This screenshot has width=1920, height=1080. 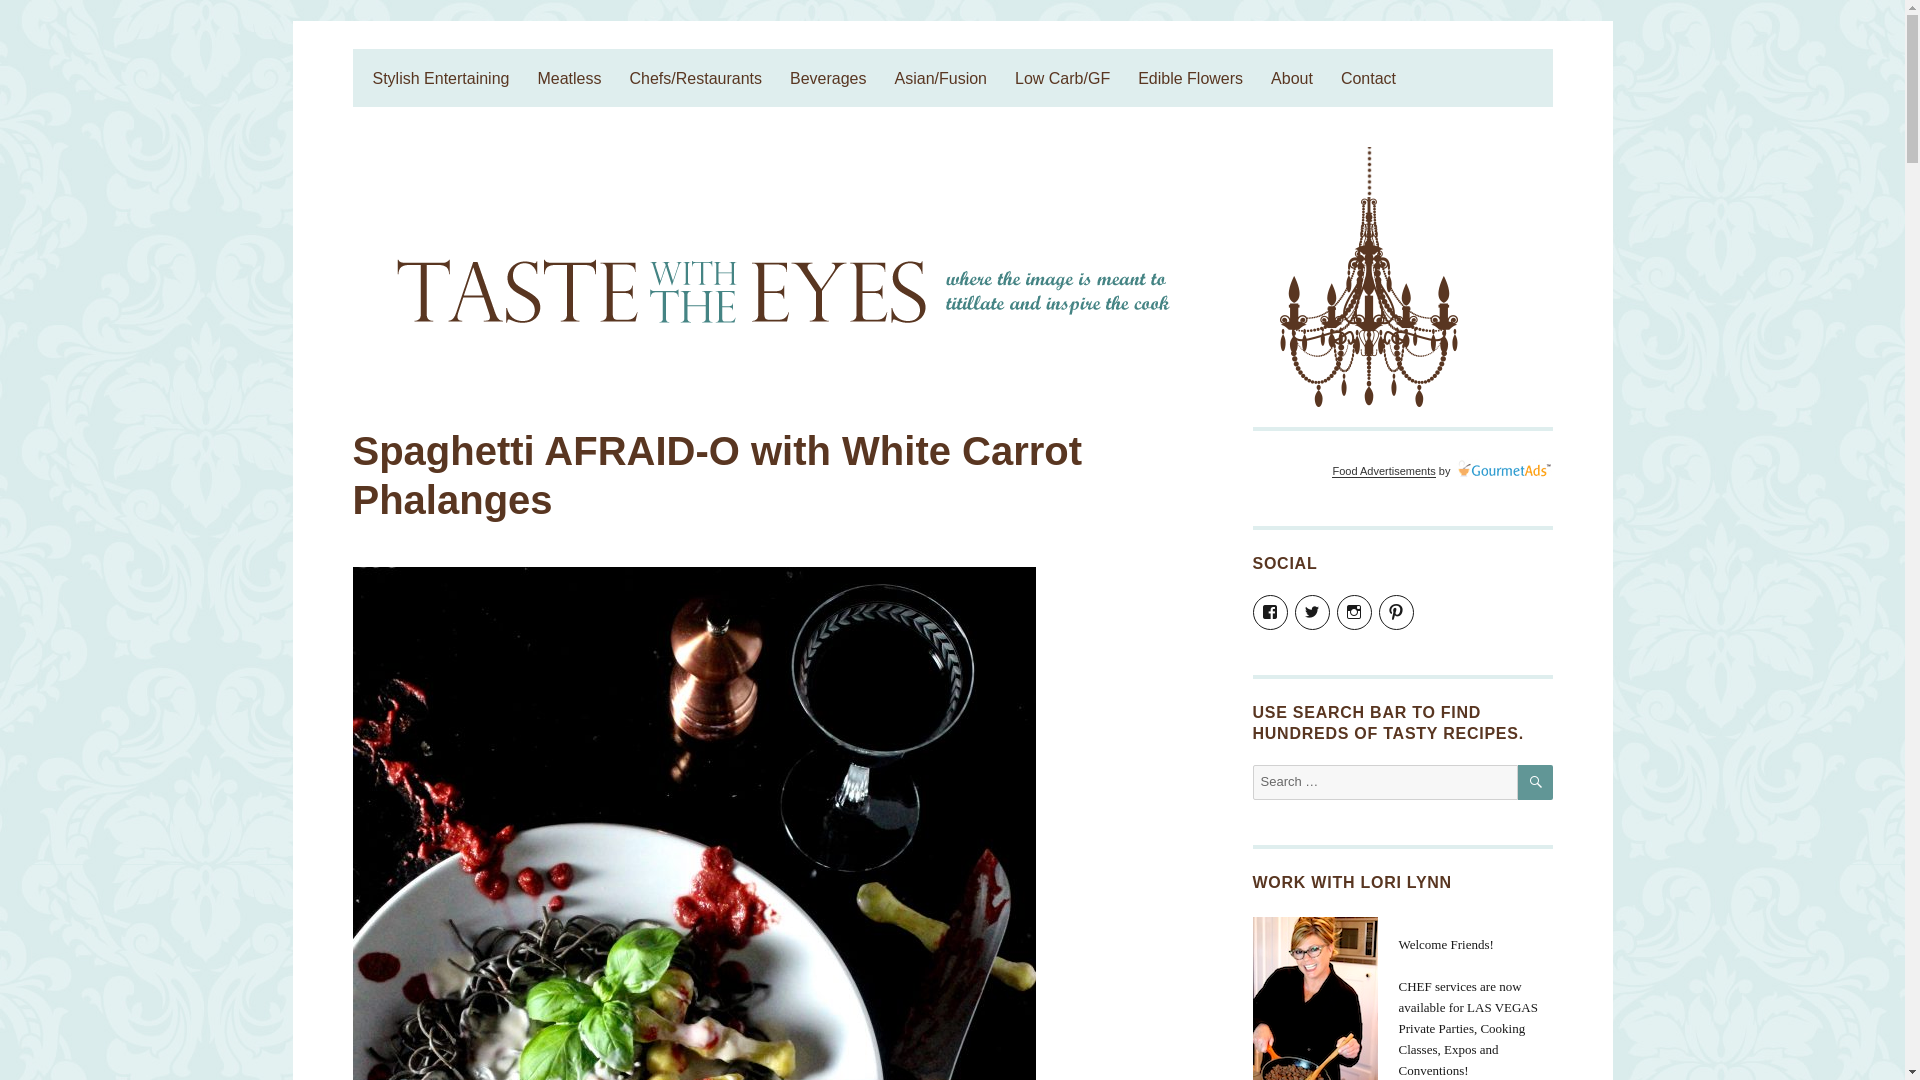 What do you see at coordinates (1383, 471) in the screenshot?
I see `Food Advertisements` at bounding box center [1383, 471].